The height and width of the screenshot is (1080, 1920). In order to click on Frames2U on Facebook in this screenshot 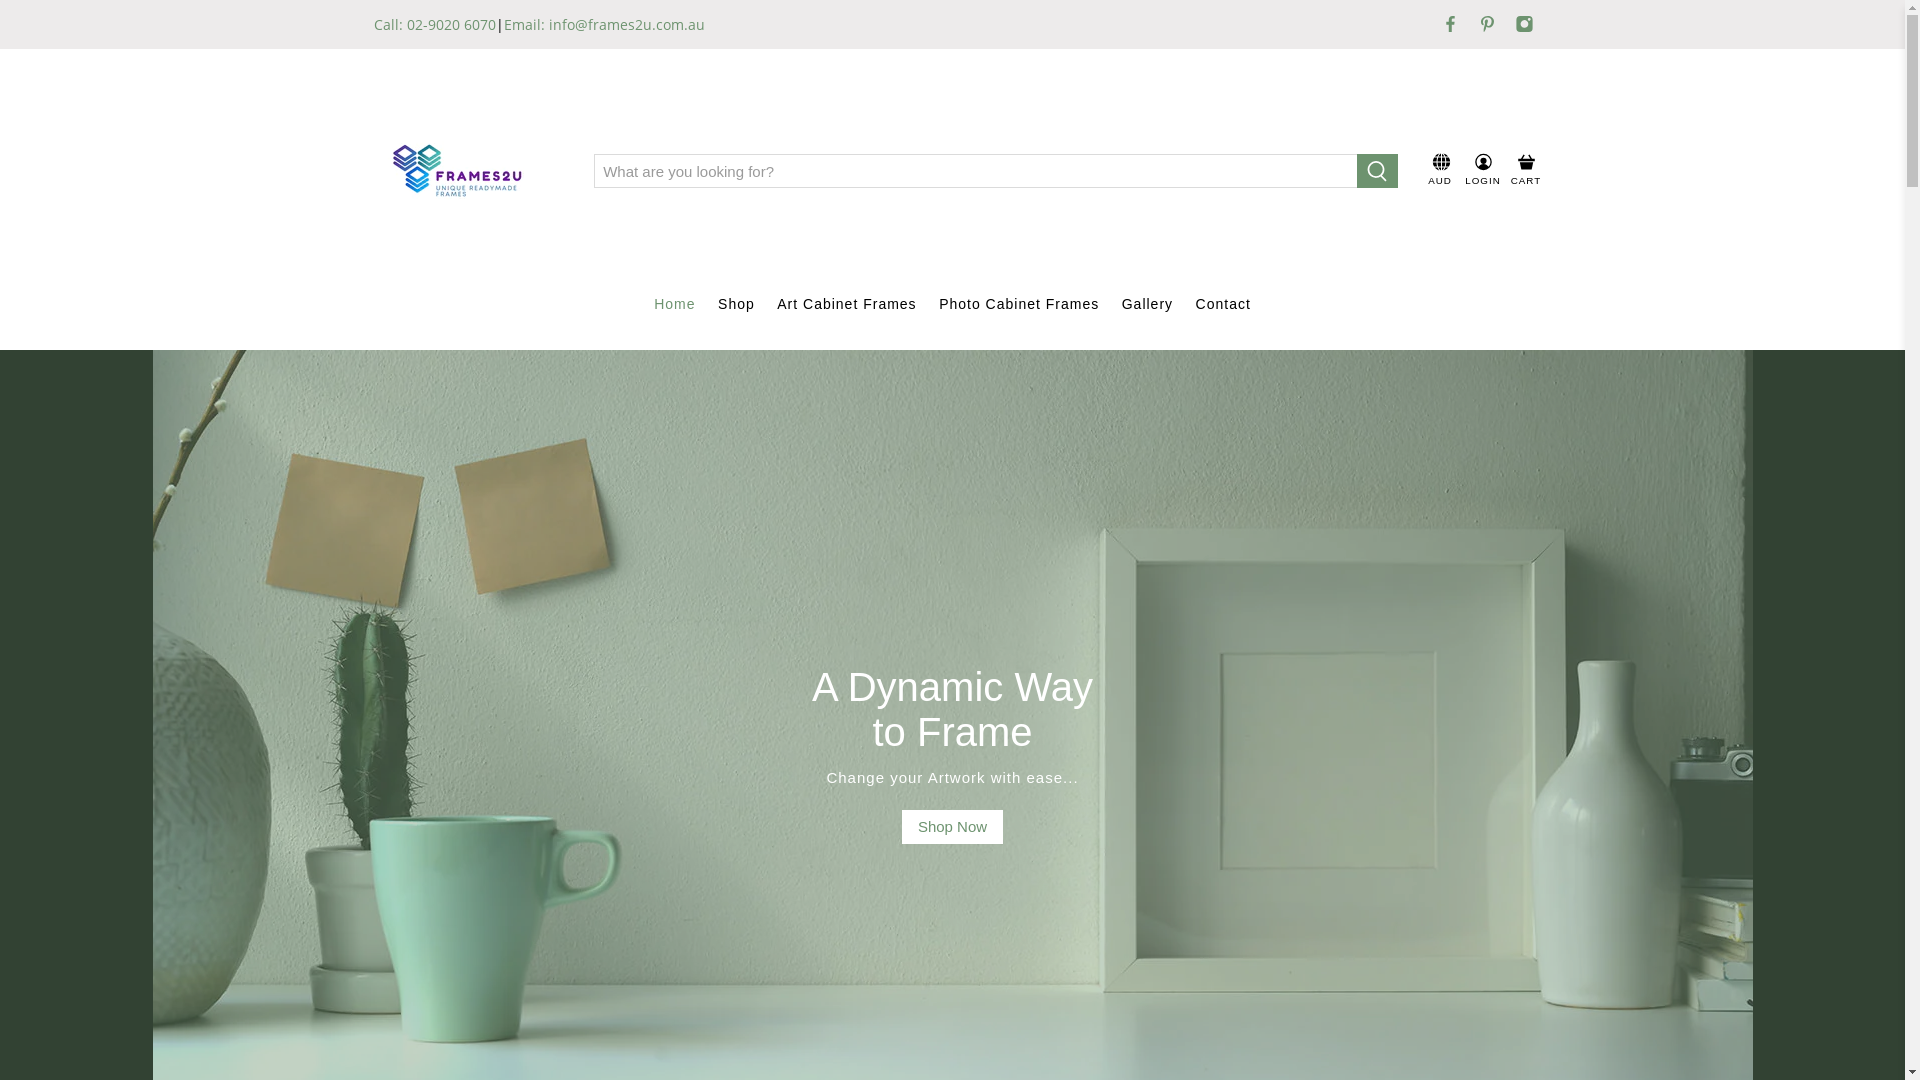, I will do `click(1450, 24)`.